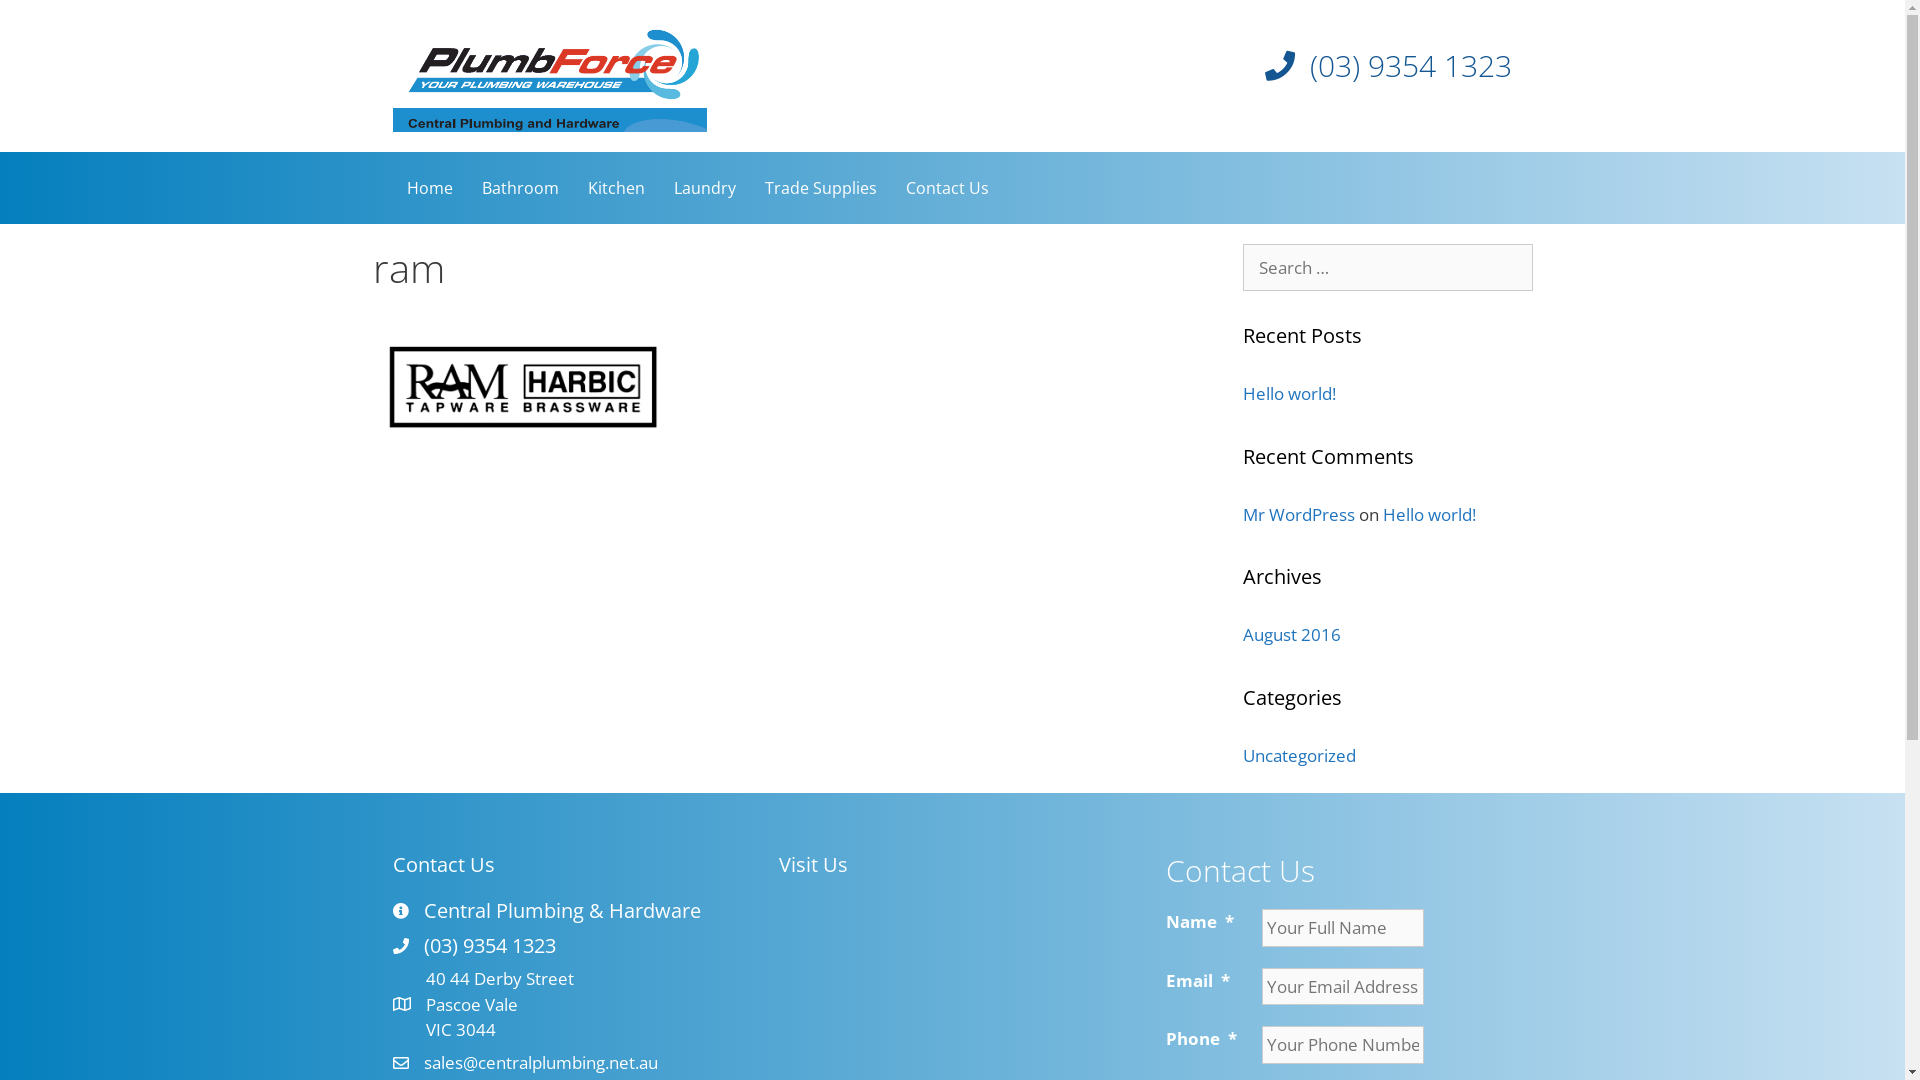 Image resolution: width=1920 pixels, height=1080 pixels. Describe the element at coordinates (429, 188) in the screenshot. I see `Home` at that location.